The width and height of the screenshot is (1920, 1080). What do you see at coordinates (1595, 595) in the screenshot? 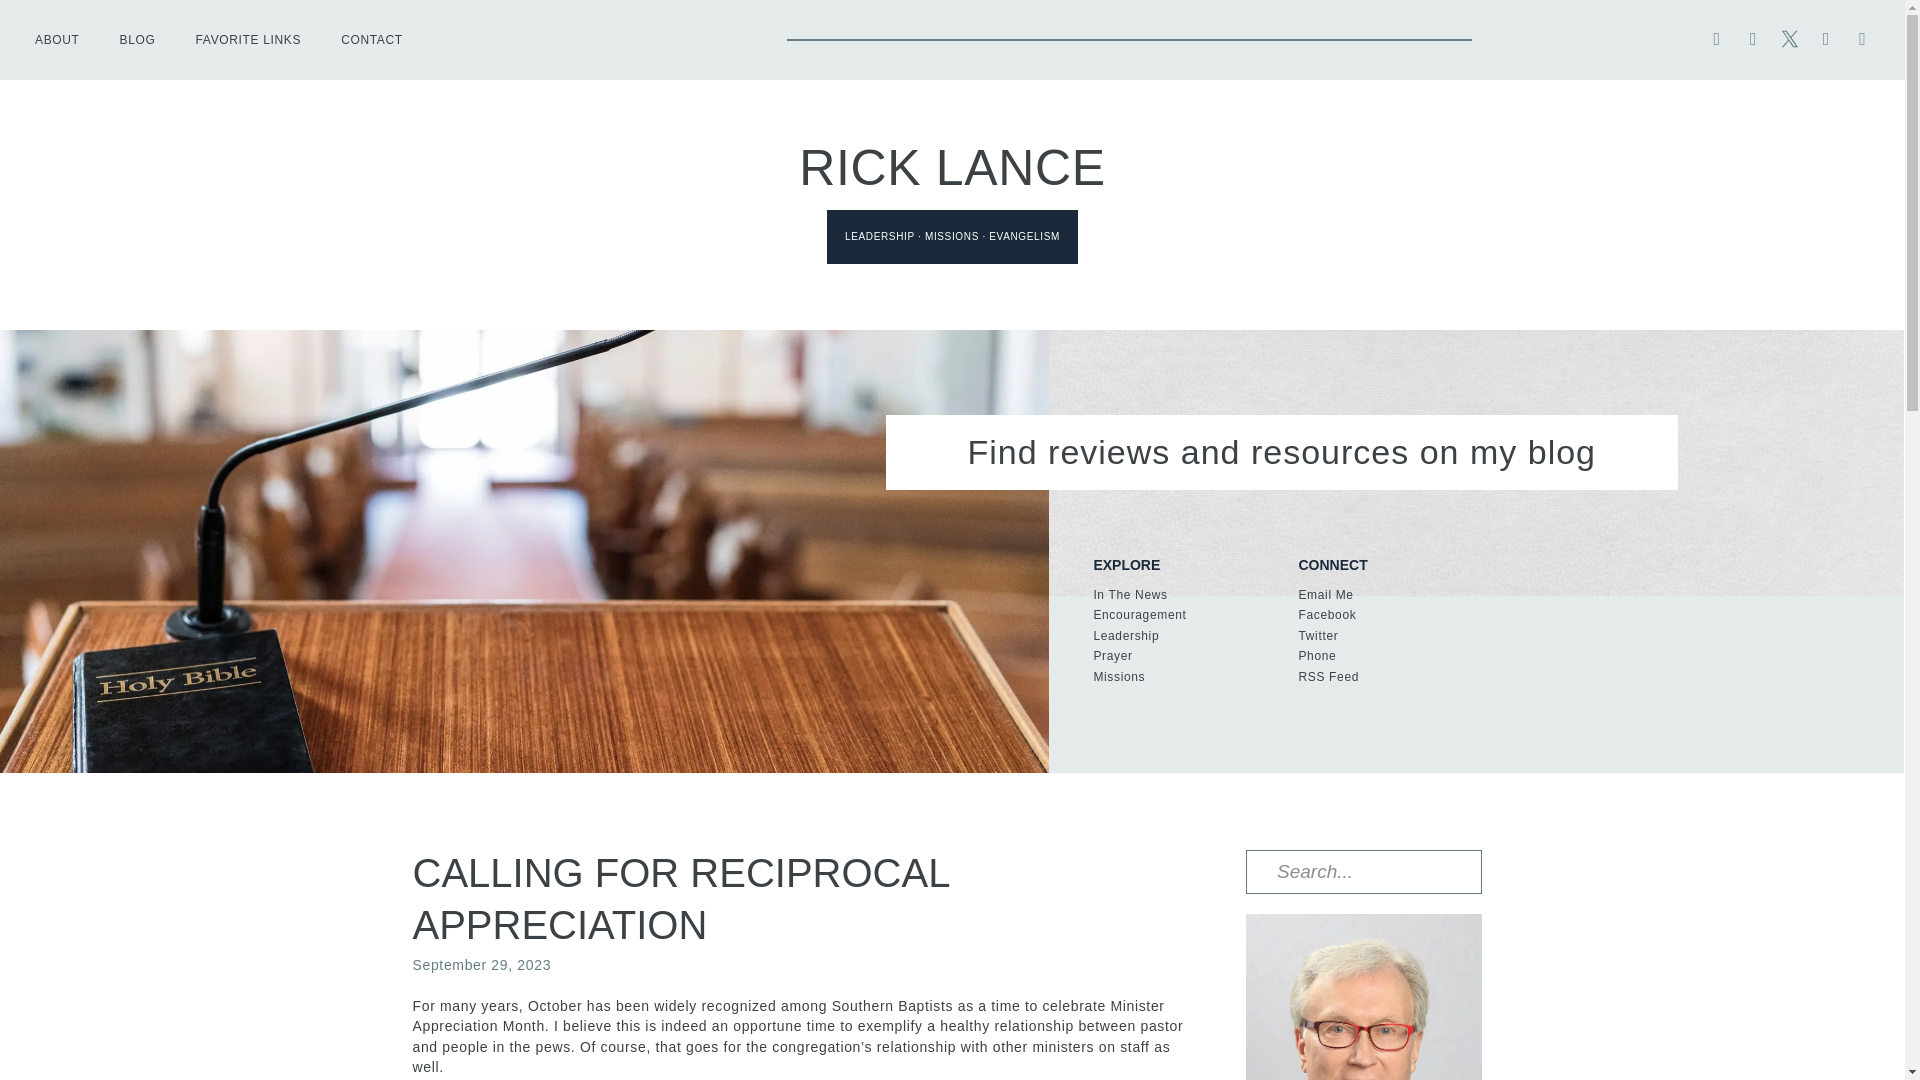
I see `Email Me` at bounding box center [1595, 595].